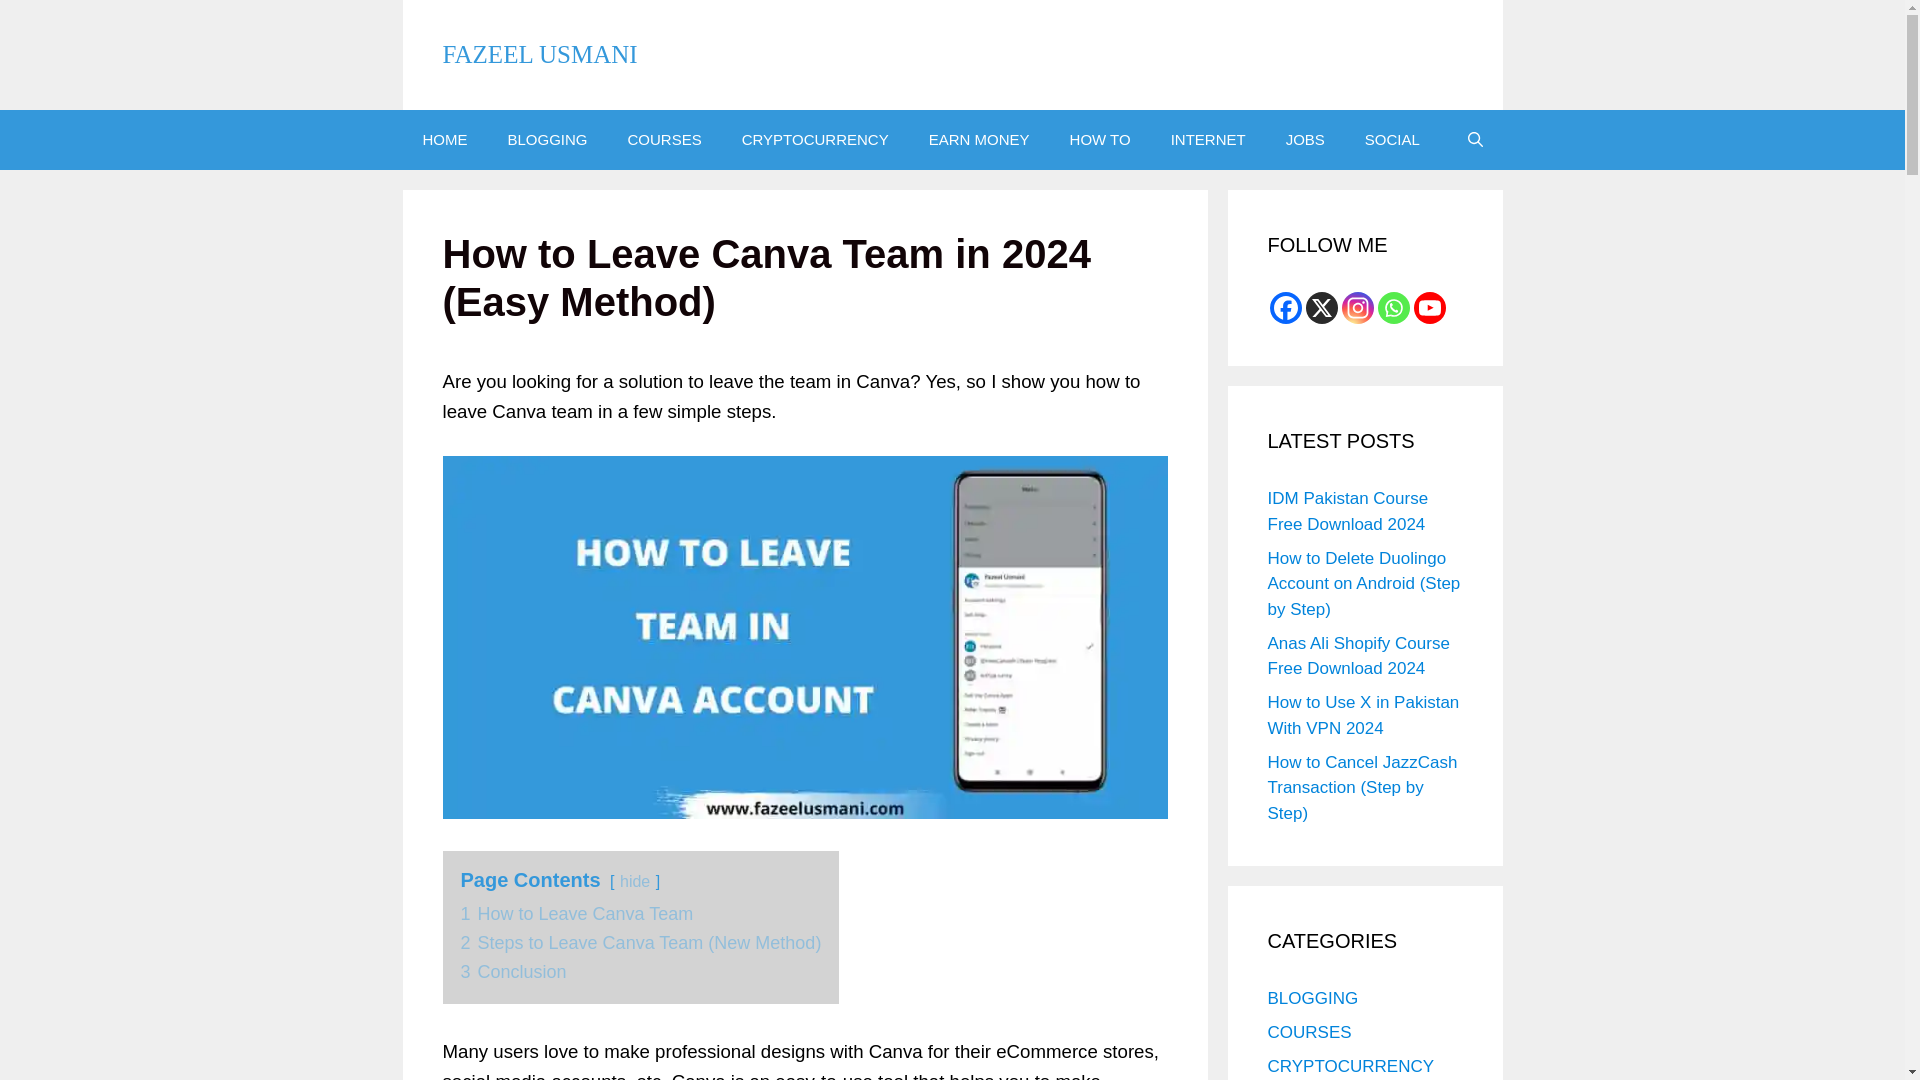  I want to click on JOBS, so click(1305, 140).